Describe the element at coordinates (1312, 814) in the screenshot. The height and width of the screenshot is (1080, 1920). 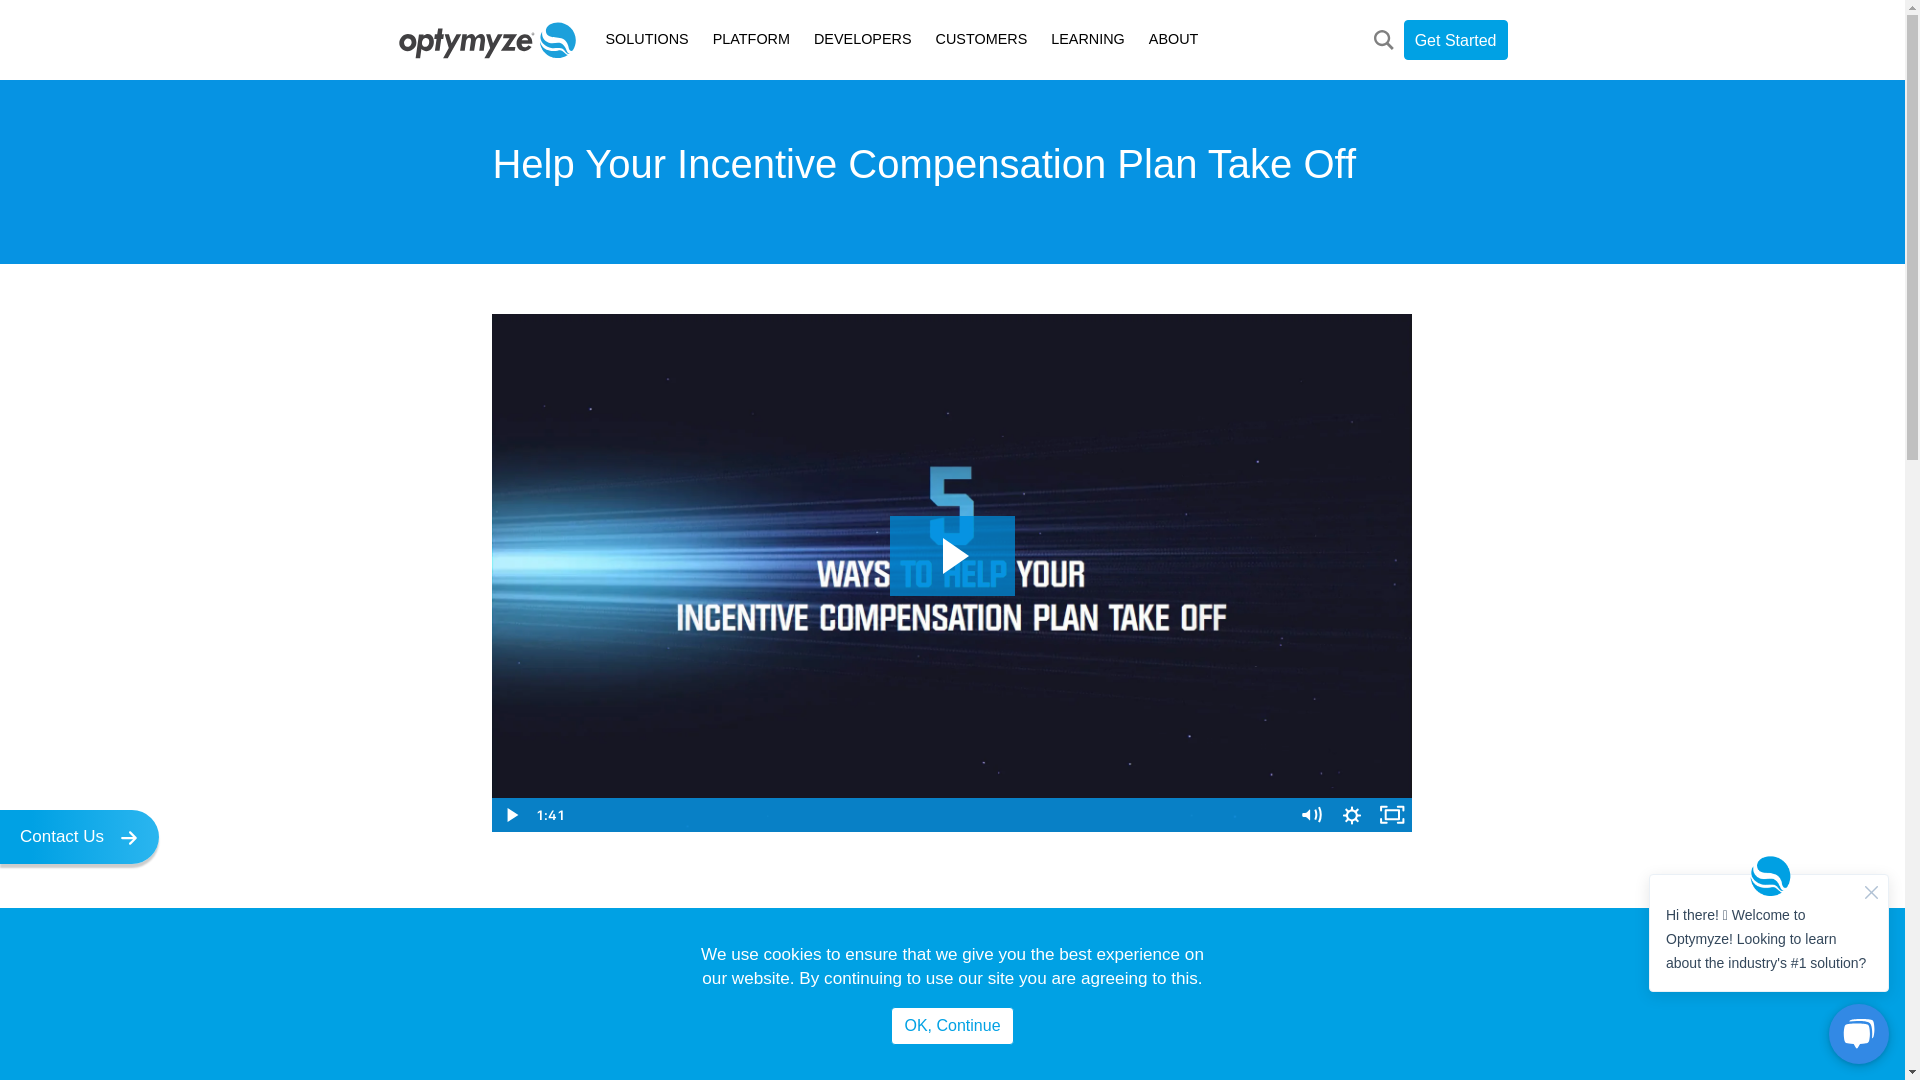
I see `Mute` at that location.